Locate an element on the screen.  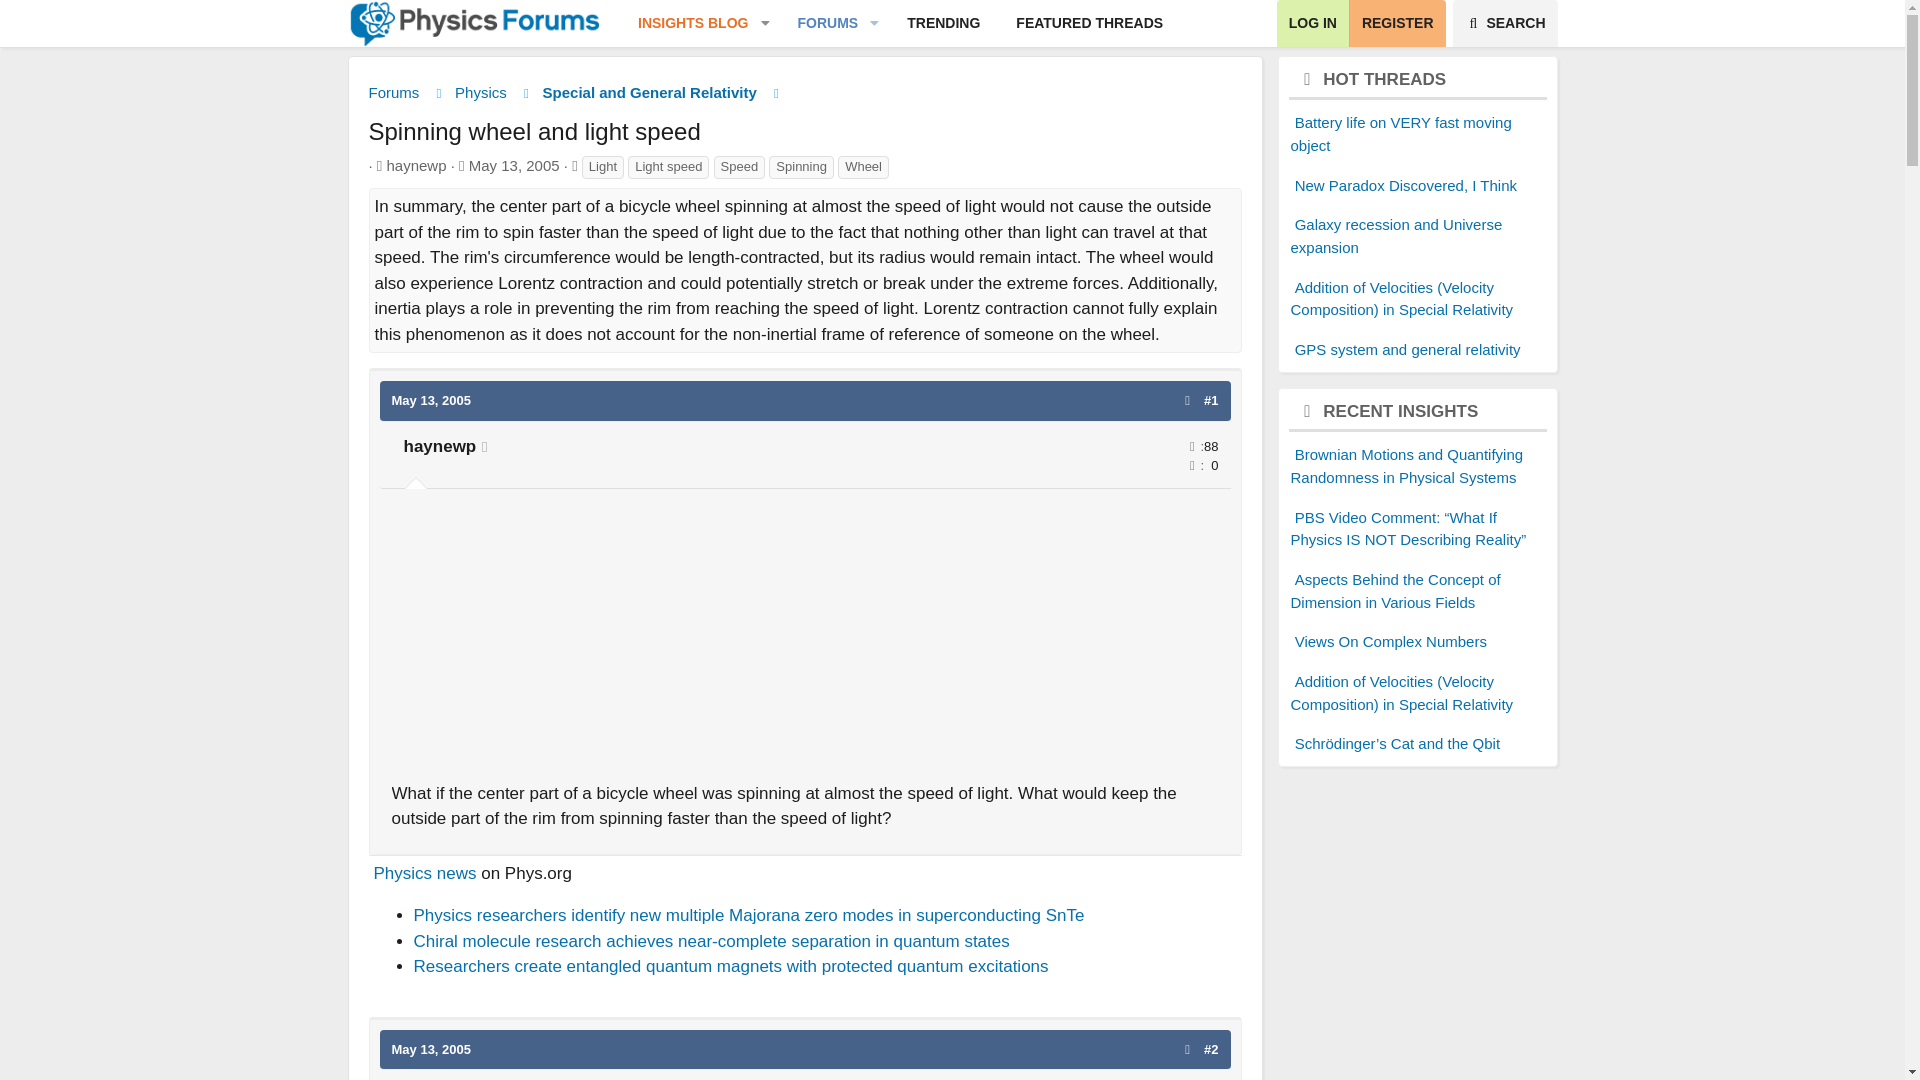
FEATURED THREADS is located at coordinates (685, 24).